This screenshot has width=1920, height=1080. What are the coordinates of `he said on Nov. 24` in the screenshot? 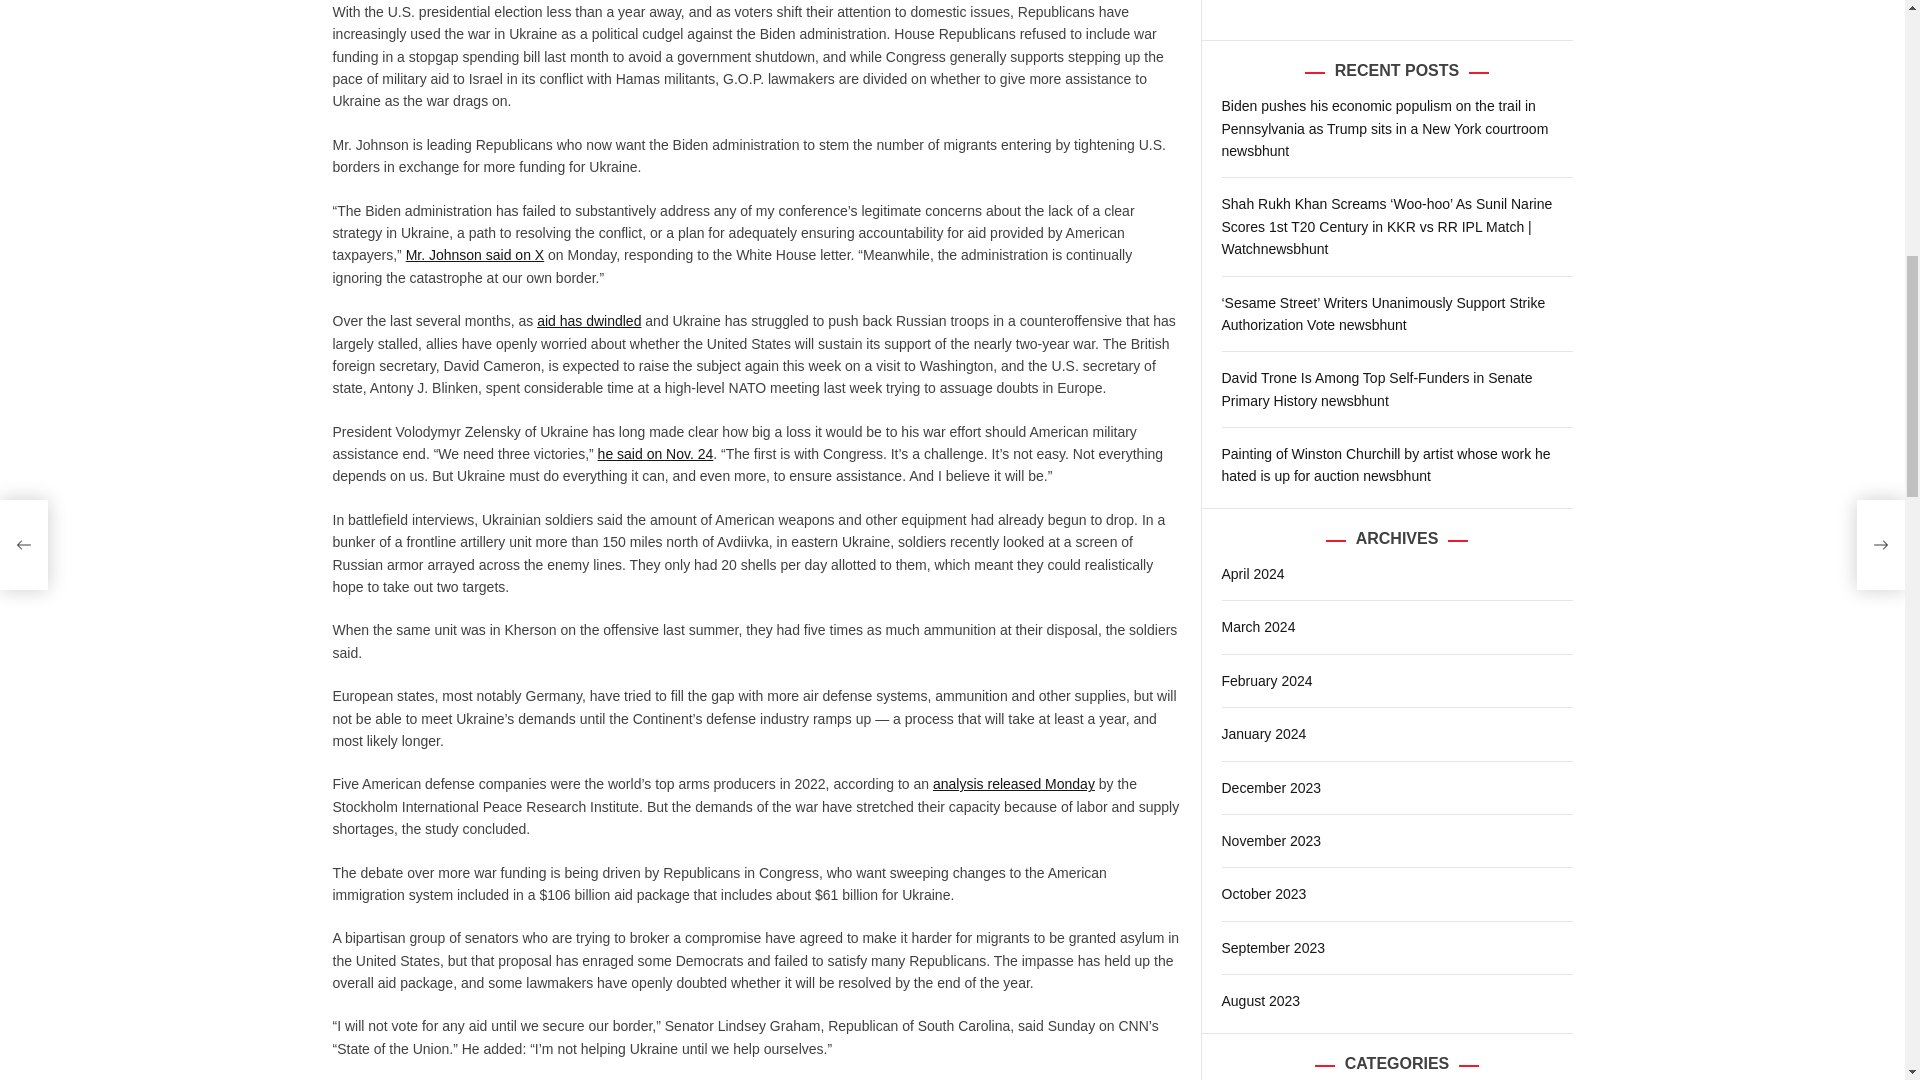 It's located at (656, 454).